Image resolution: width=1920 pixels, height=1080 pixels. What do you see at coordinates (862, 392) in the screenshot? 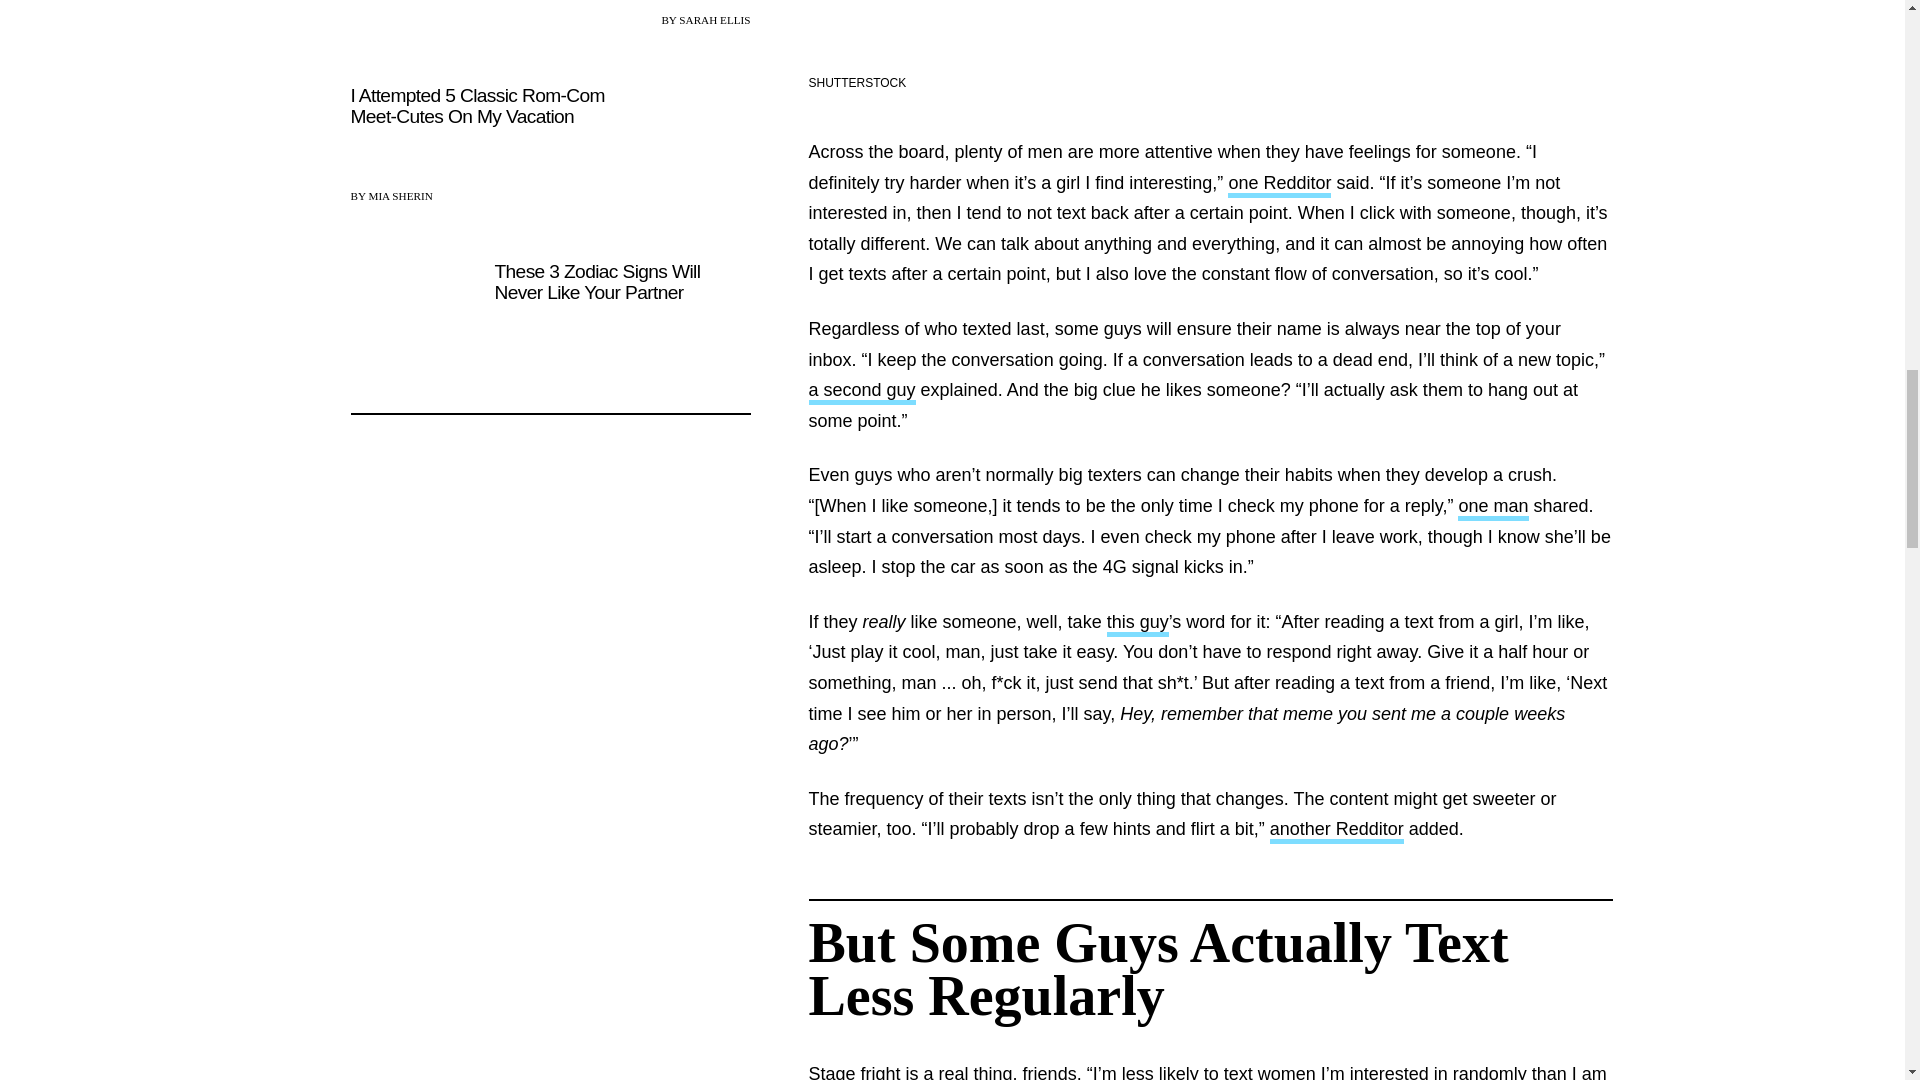
I see `a second guy` at bounding box center [862, 392].